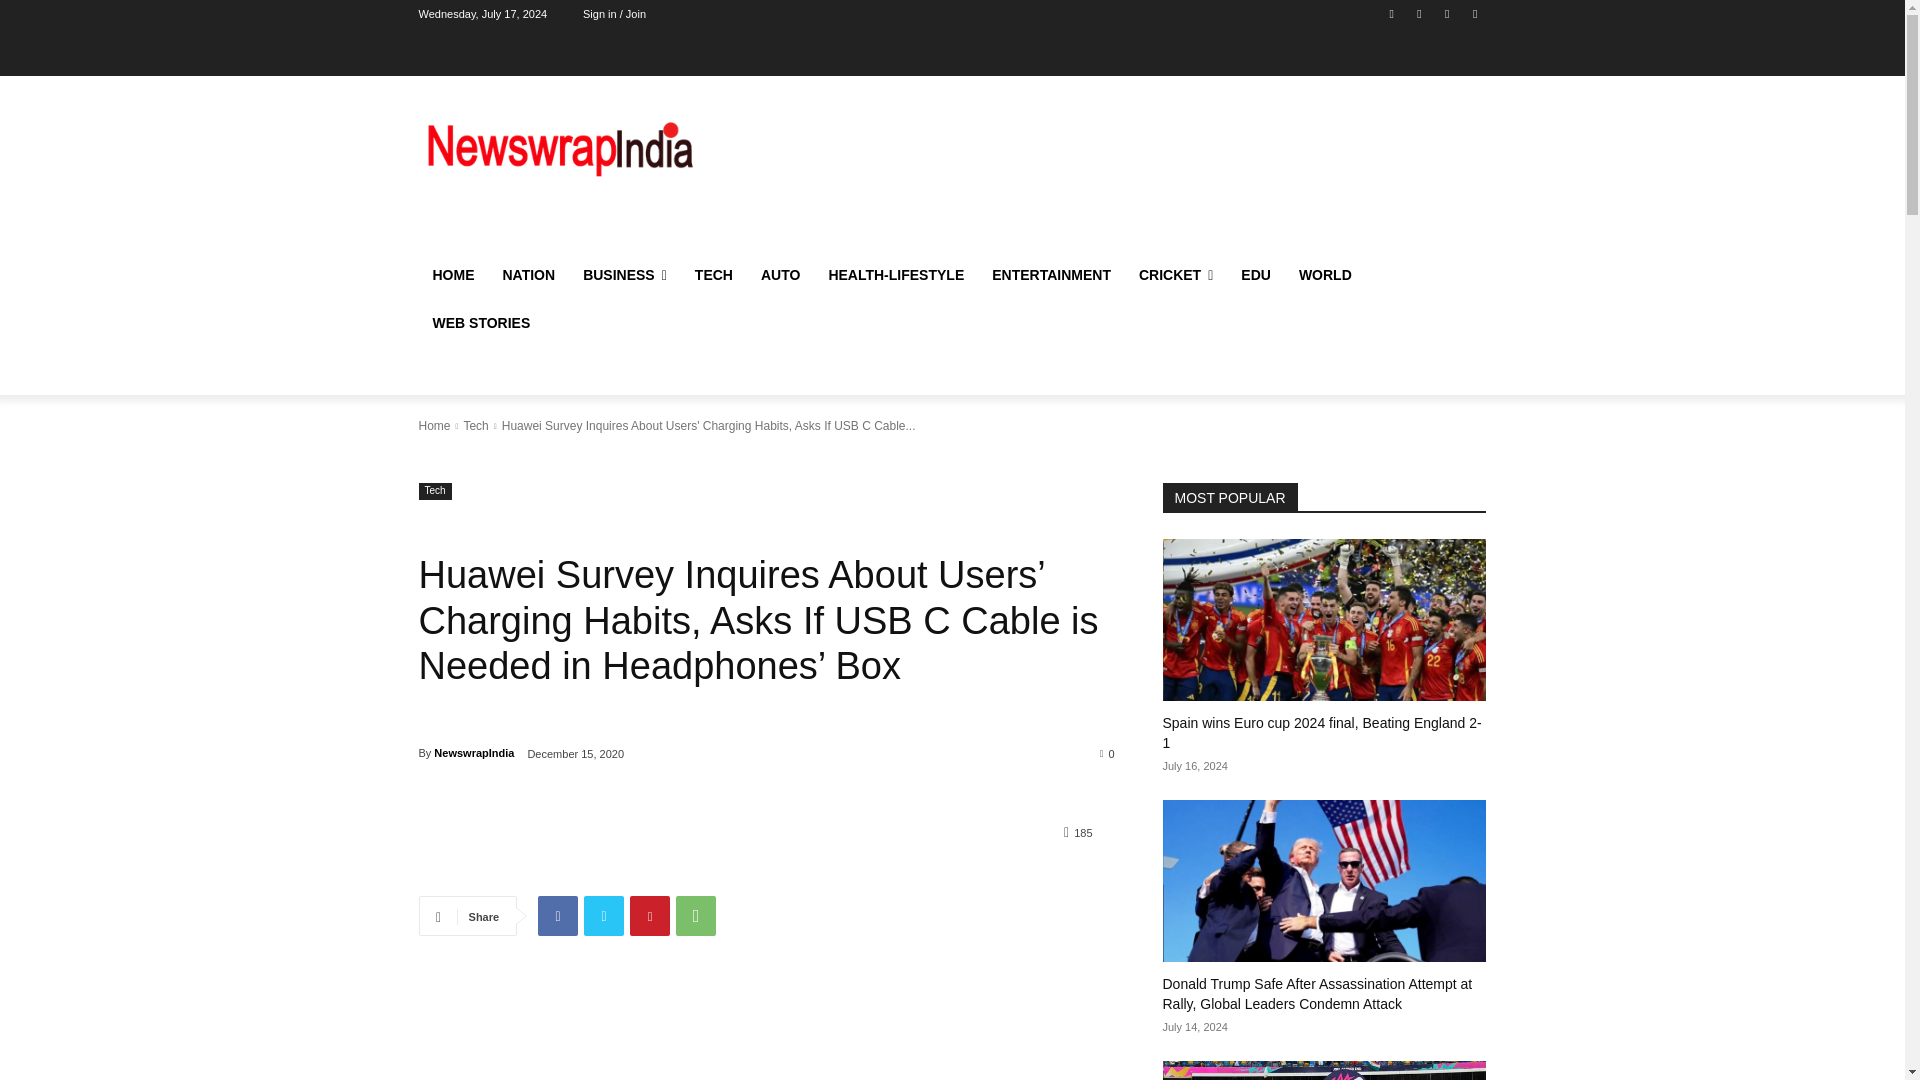 The width and height of the screenshot is (1920, 1080). What do you see at coordinates (1418, 13) in the screenshot?
I see `Twitter` at bounding box center [1418, 13].